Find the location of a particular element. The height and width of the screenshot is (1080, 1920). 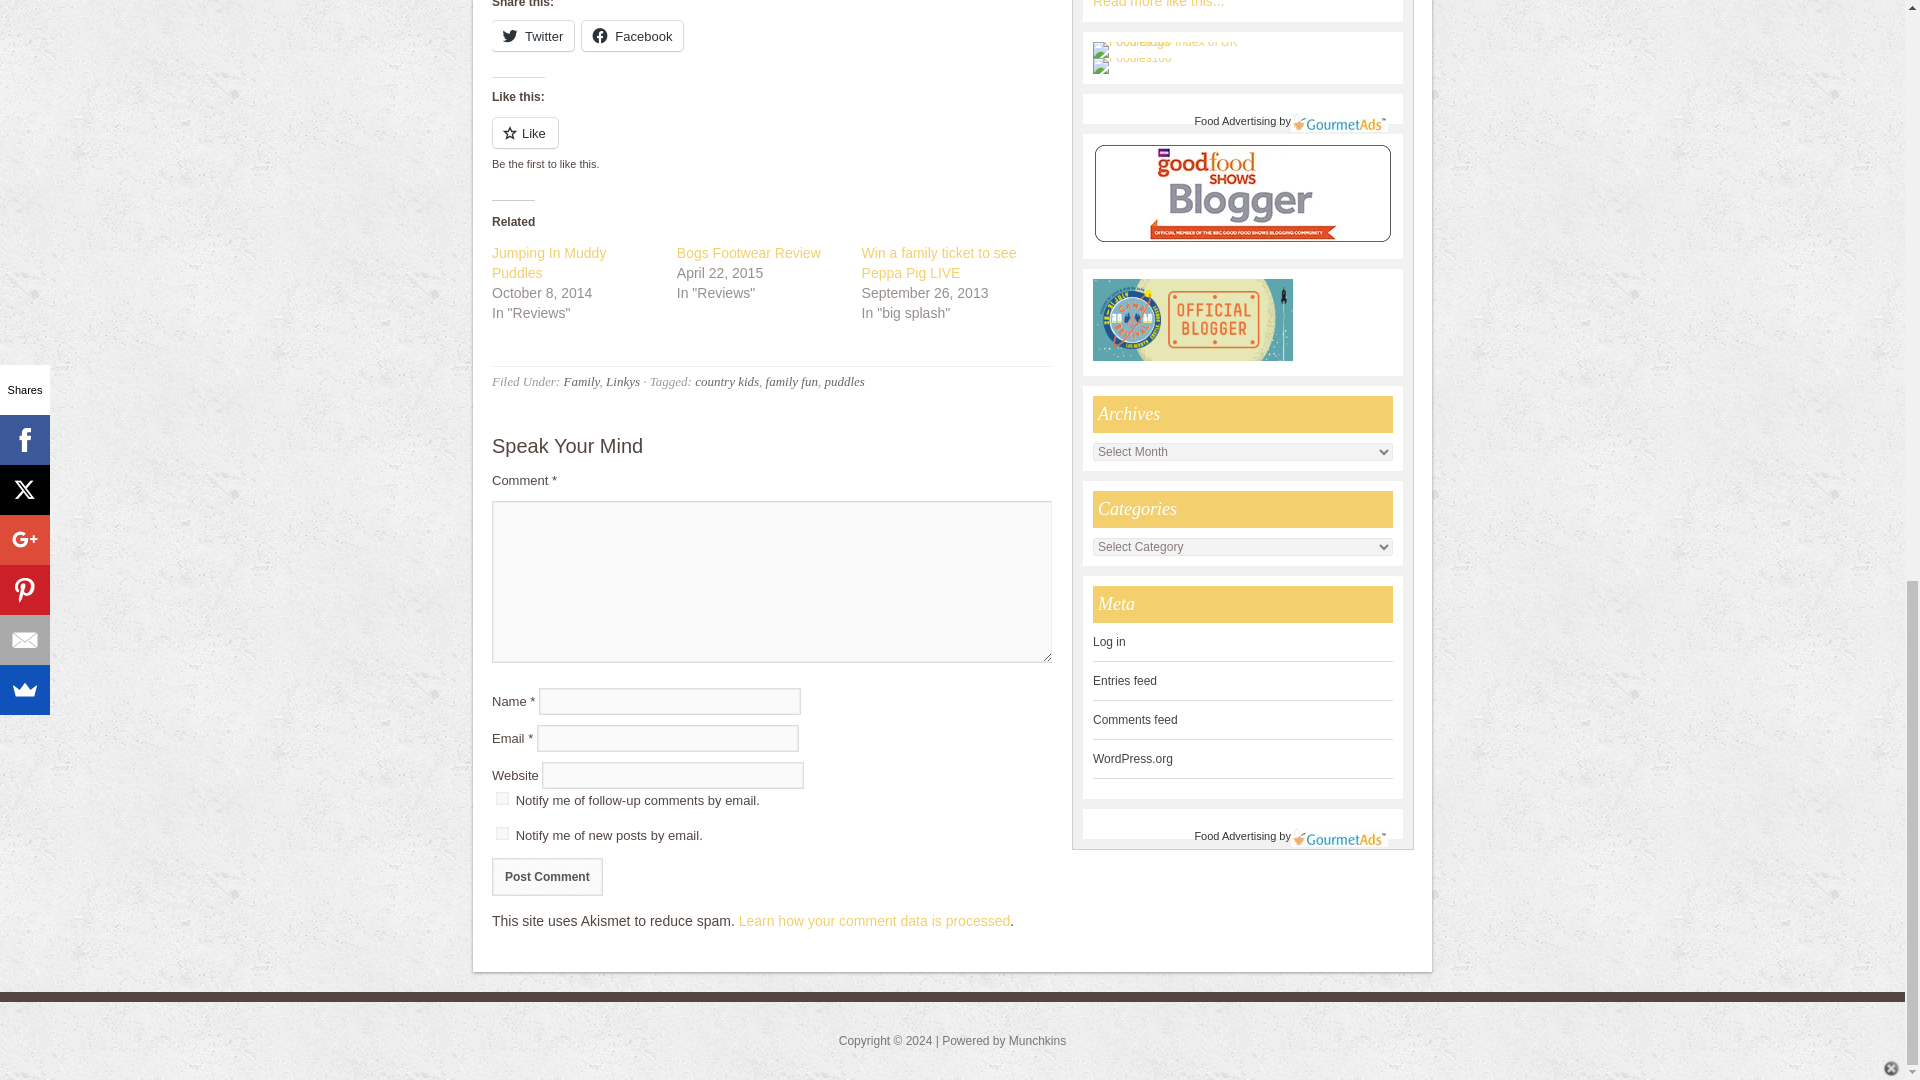

family fun is located at coordinates (792, 380).